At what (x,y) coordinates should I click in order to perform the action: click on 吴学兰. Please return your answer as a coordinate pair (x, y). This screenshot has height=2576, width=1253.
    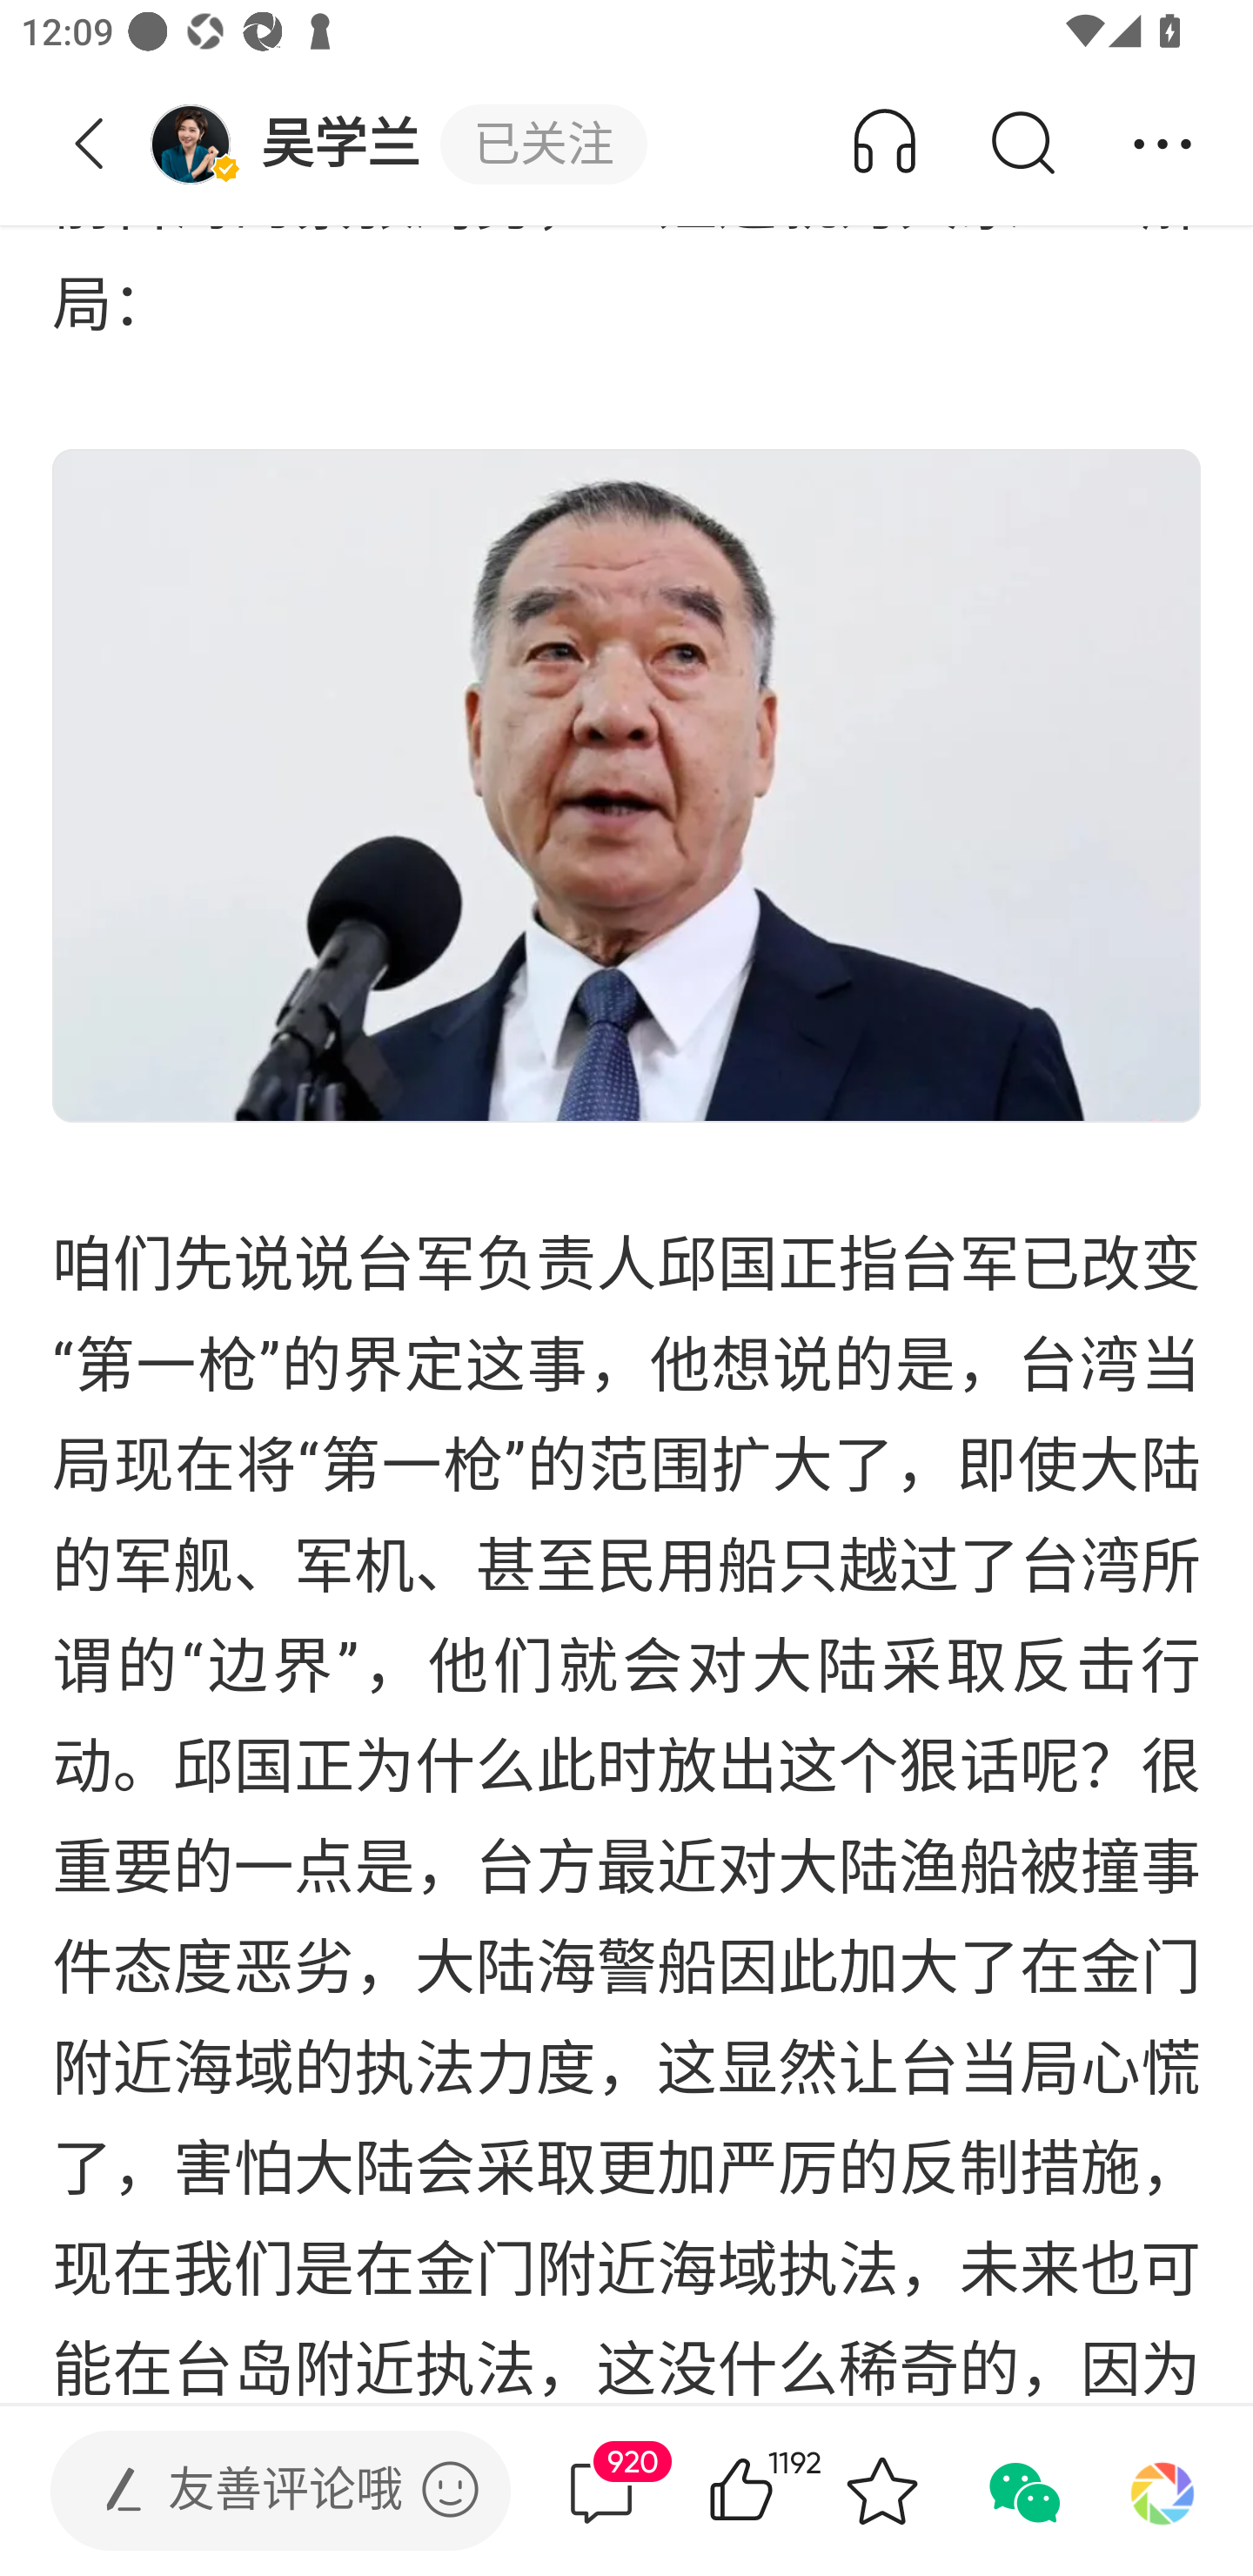
    Looking at the image, I should click on (294, 144).